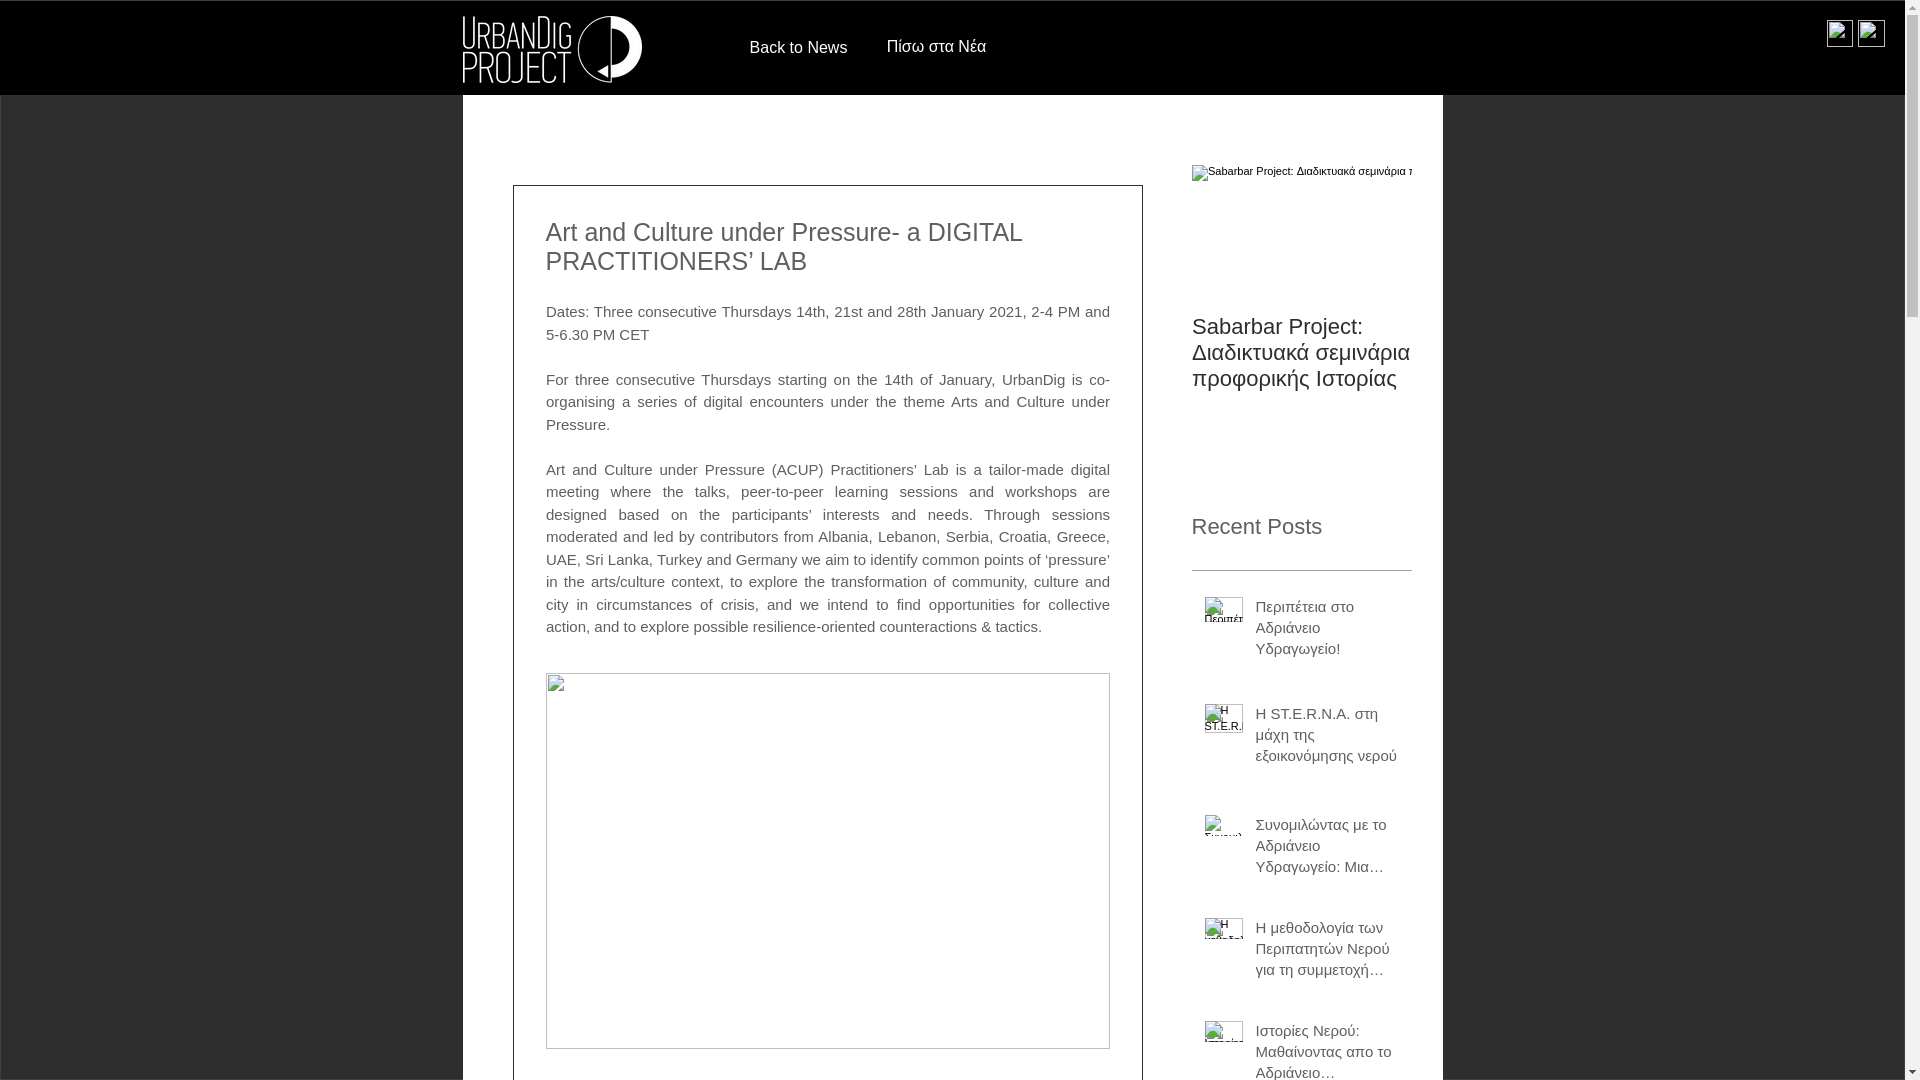 This screenshot has height=1080, width=1920. I want to click on Back to News, so click(798, 48).